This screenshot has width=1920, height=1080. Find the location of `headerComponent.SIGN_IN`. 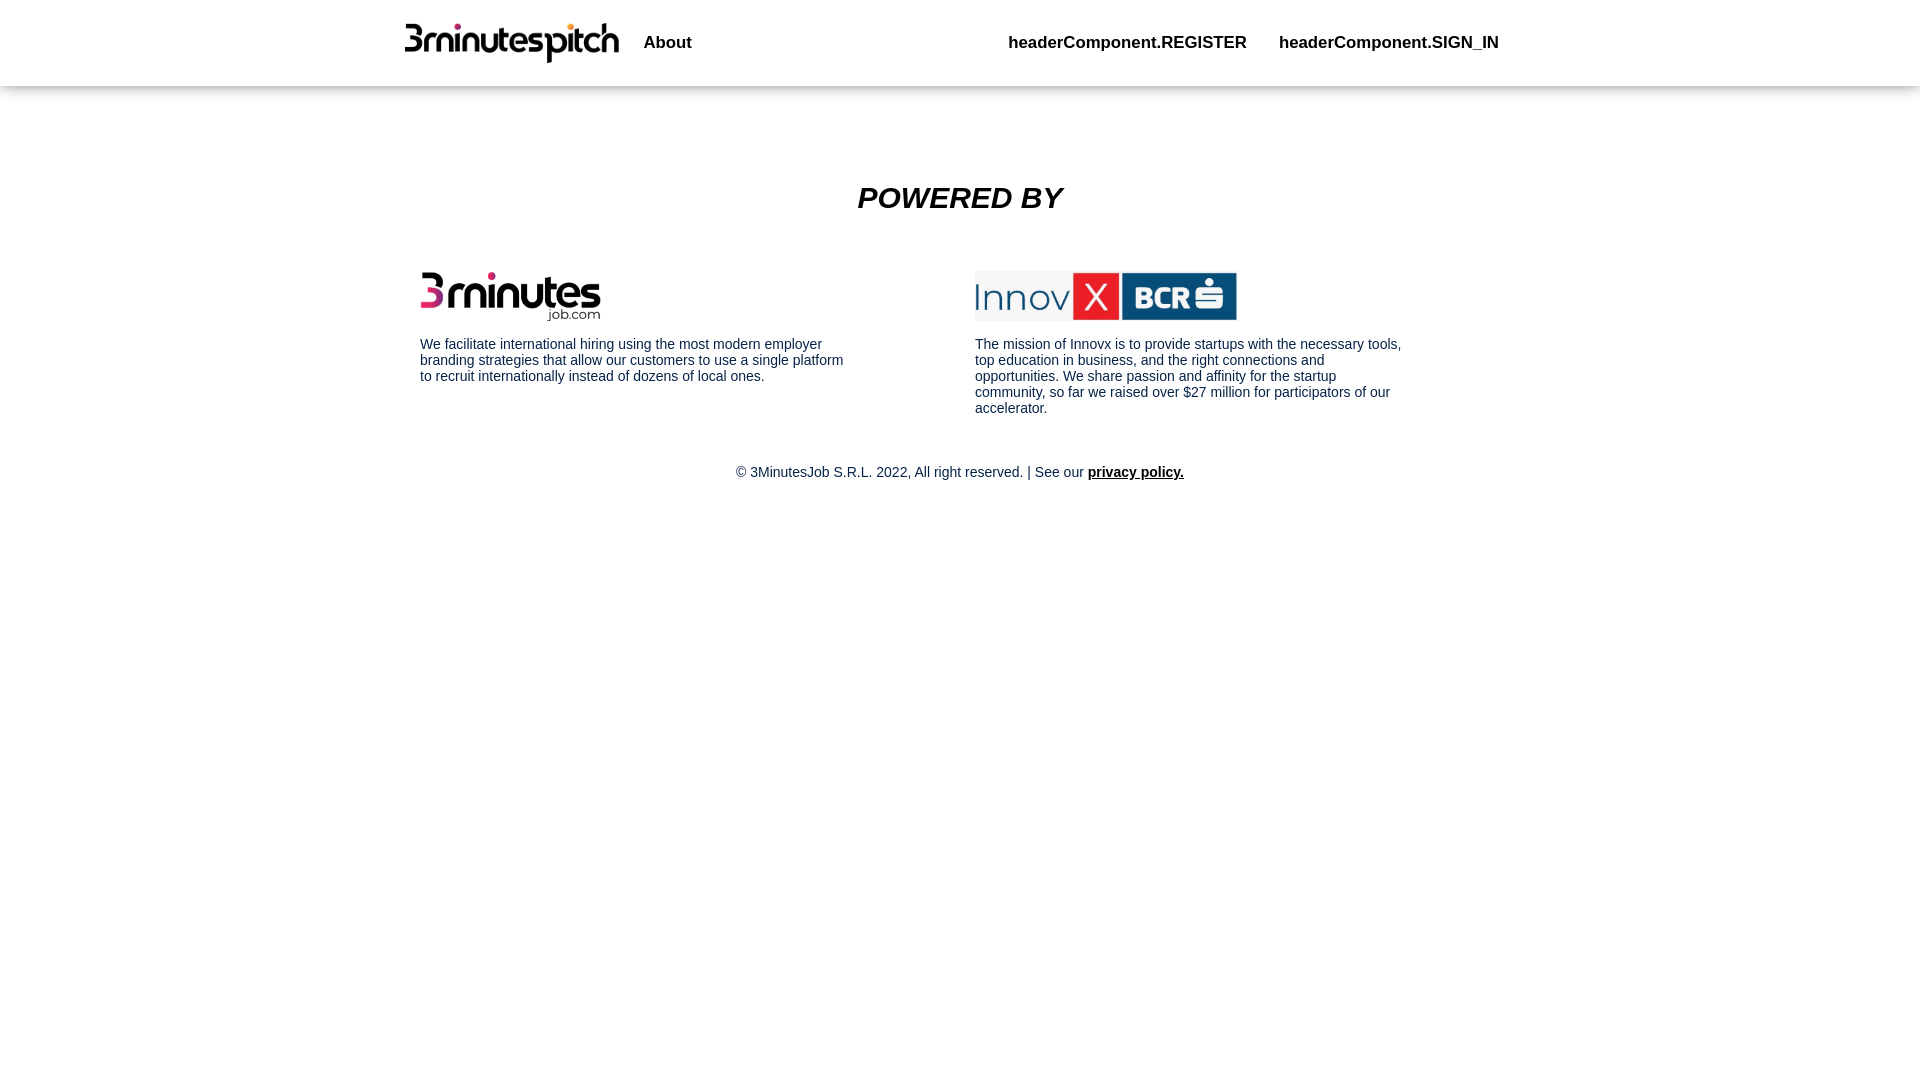

headerComponent.SIGN_IN is located at coordinates (1389, 43).